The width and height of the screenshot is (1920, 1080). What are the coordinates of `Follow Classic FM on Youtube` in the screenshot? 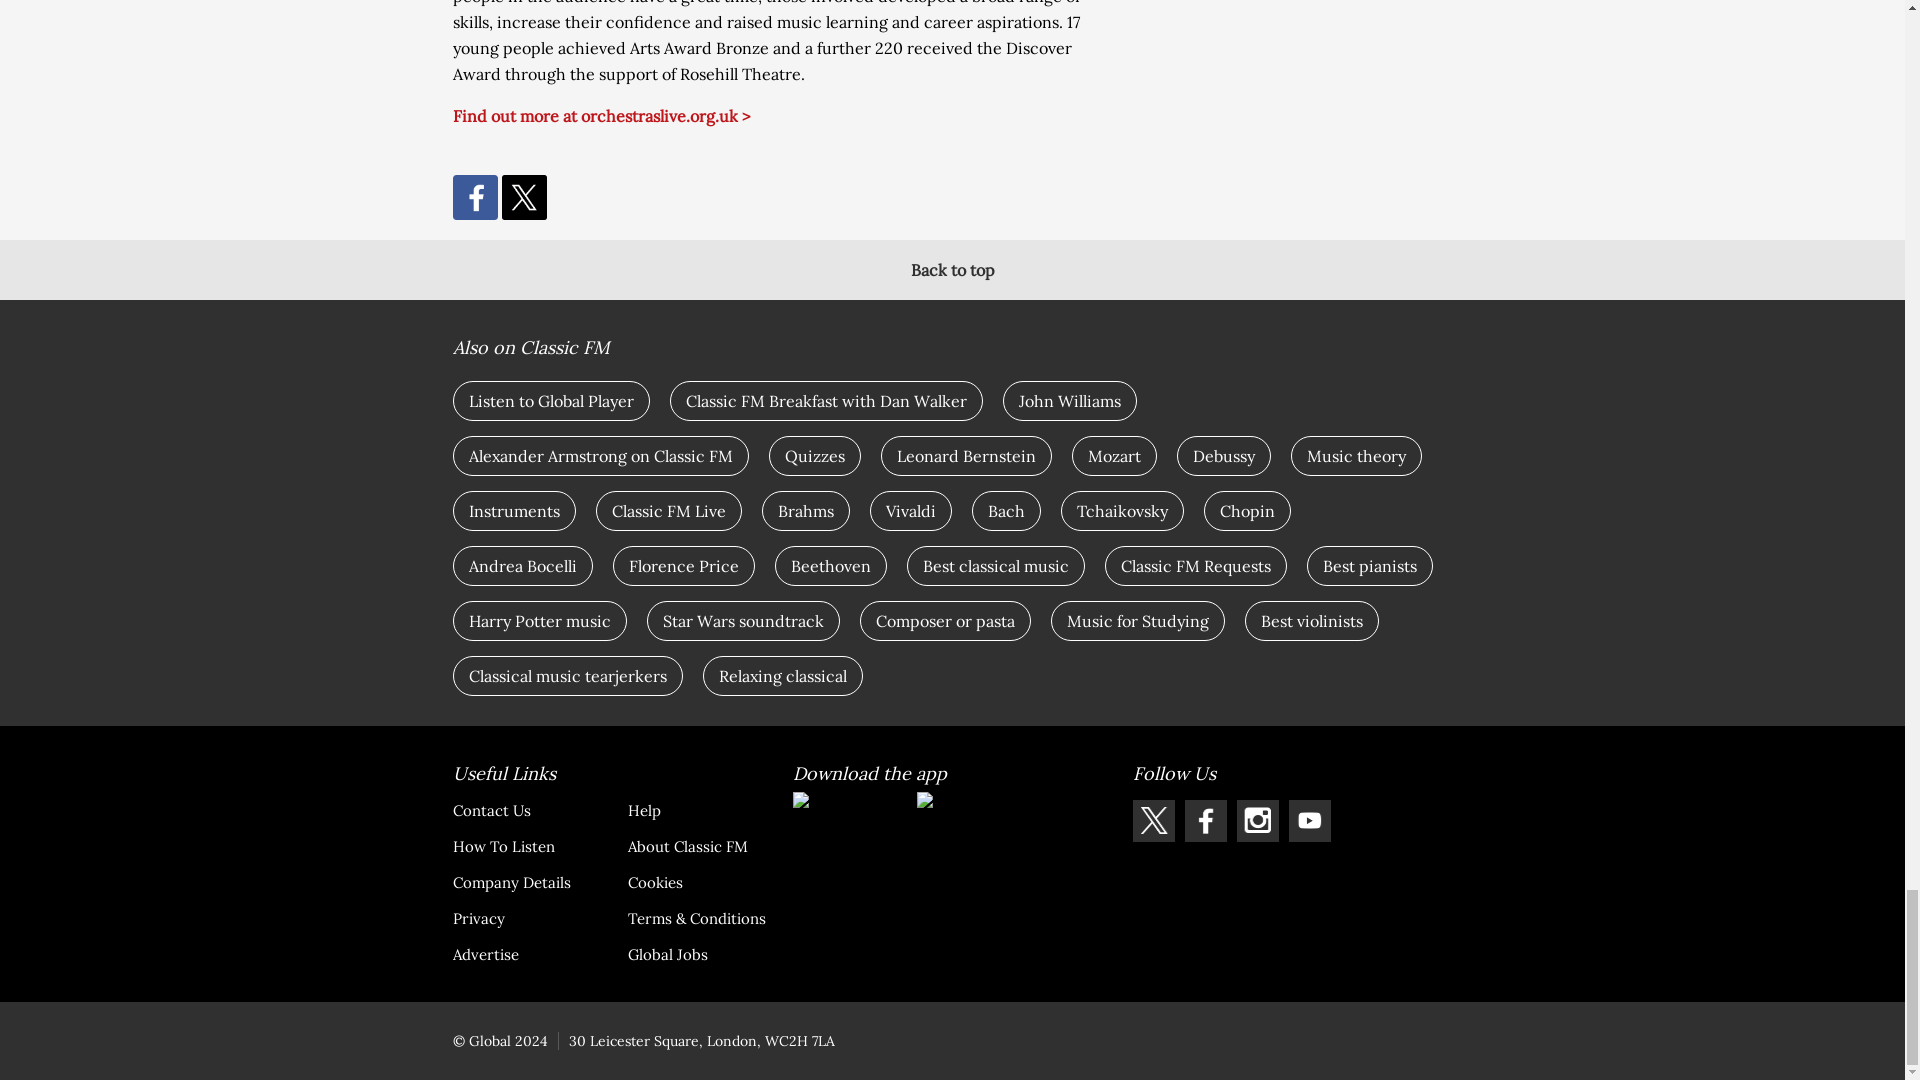 It's located at (1309, 821).